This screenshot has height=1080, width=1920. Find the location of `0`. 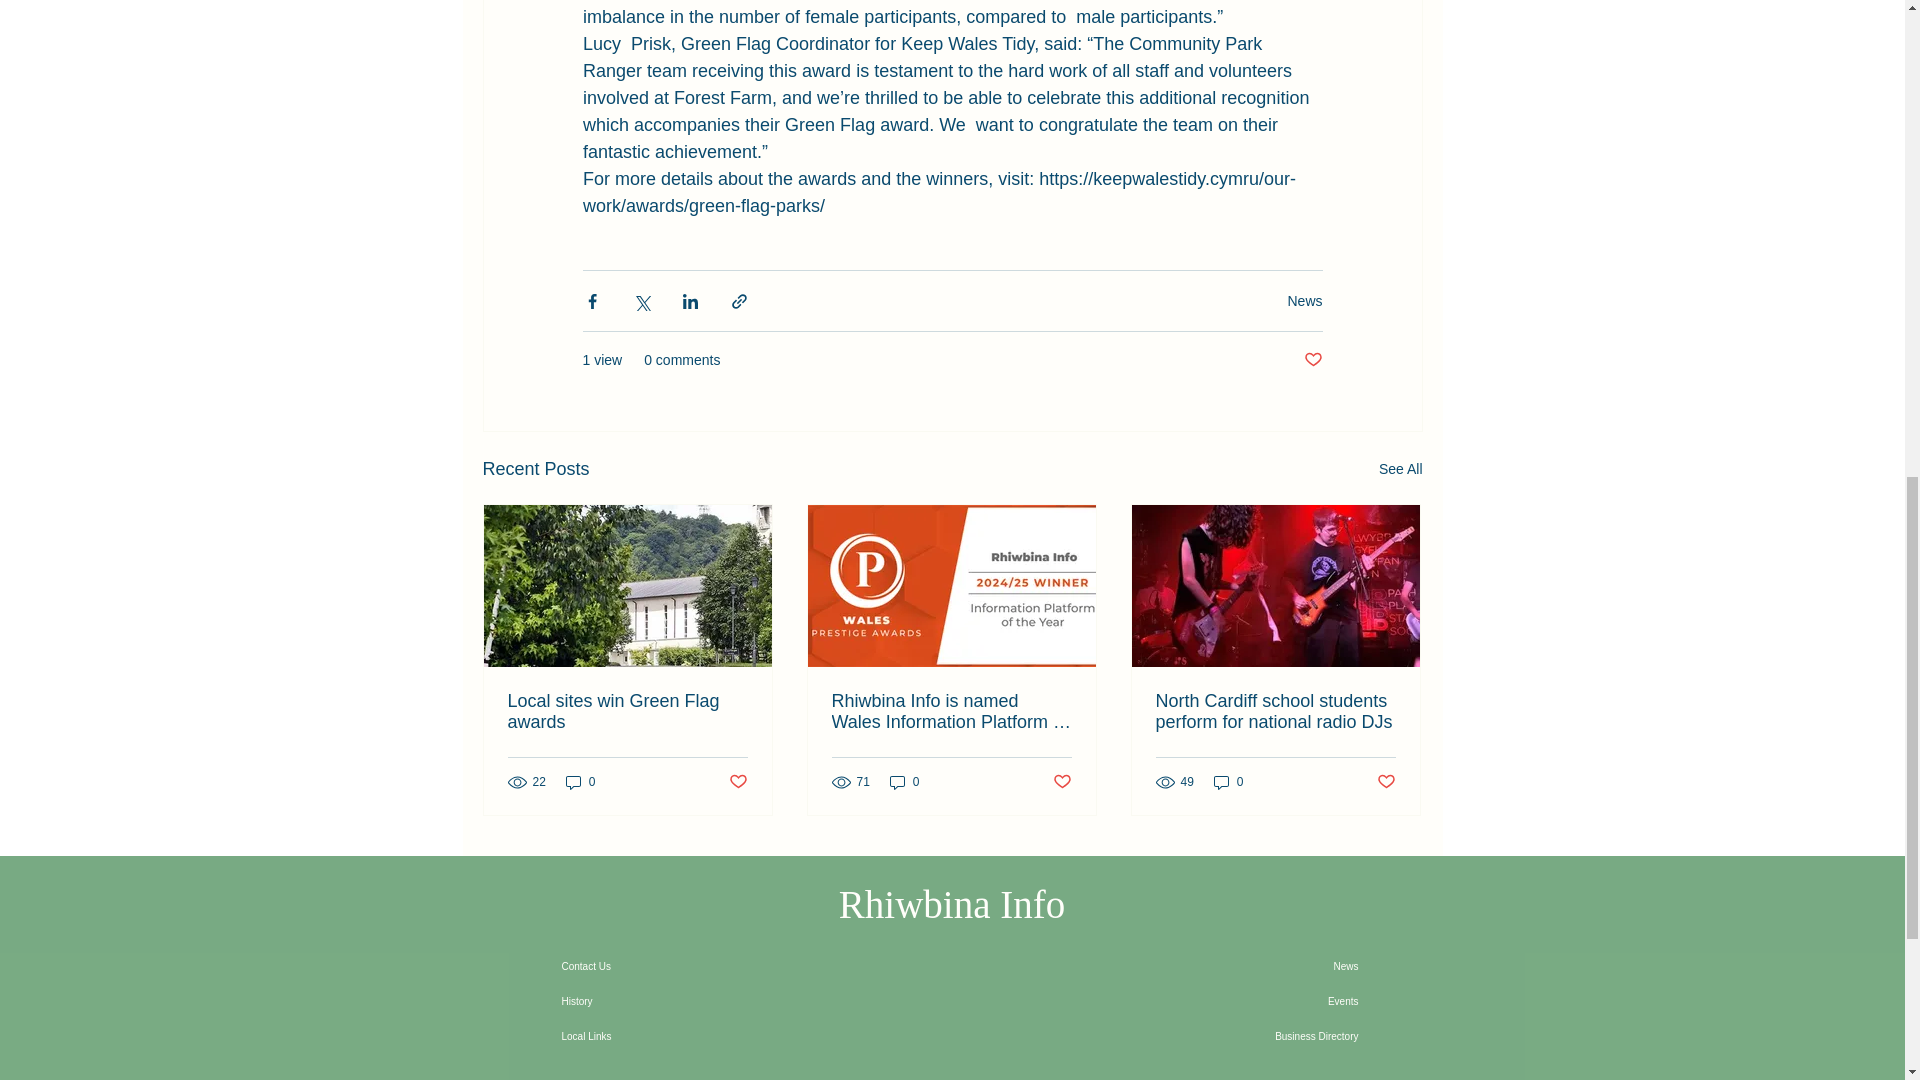

0 is located at coordinates (580, 781).